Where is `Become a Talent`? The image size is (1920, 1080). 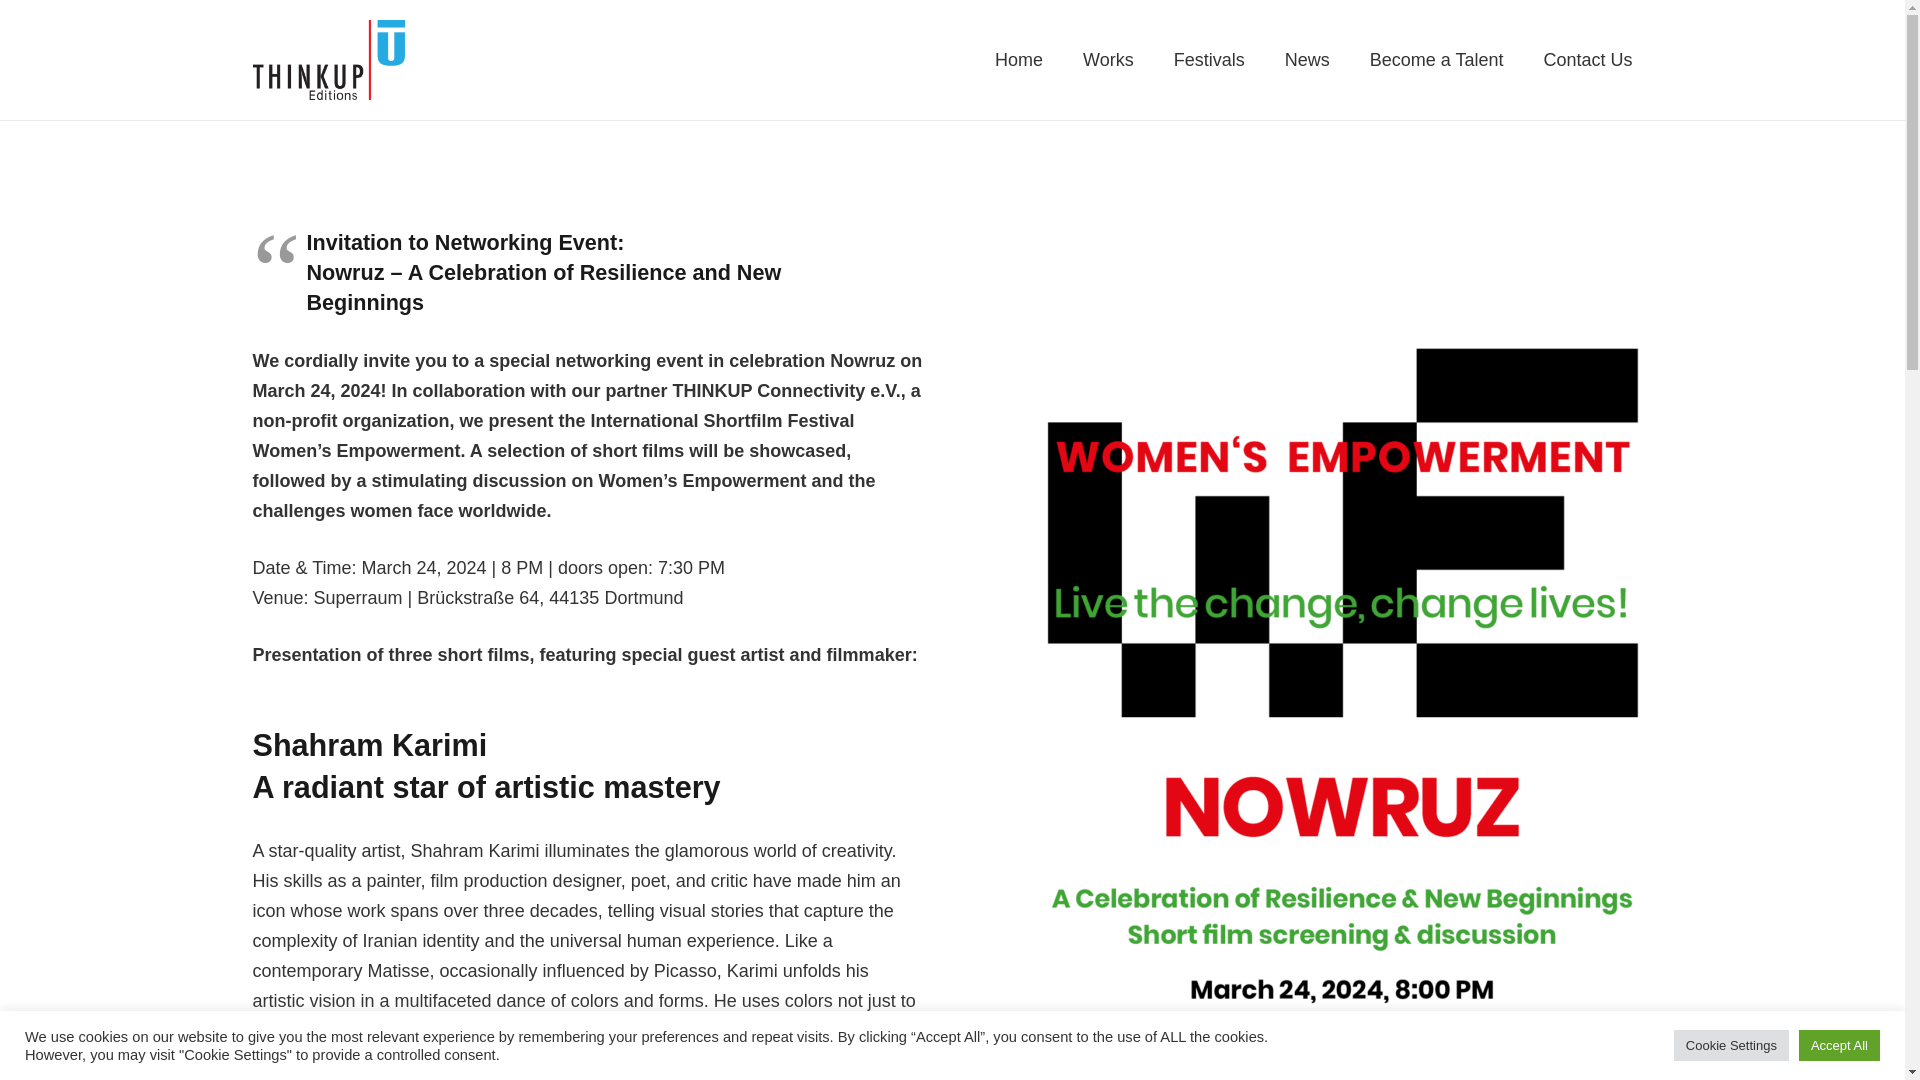
Become a Talent is located at coordinates (1436, 60).